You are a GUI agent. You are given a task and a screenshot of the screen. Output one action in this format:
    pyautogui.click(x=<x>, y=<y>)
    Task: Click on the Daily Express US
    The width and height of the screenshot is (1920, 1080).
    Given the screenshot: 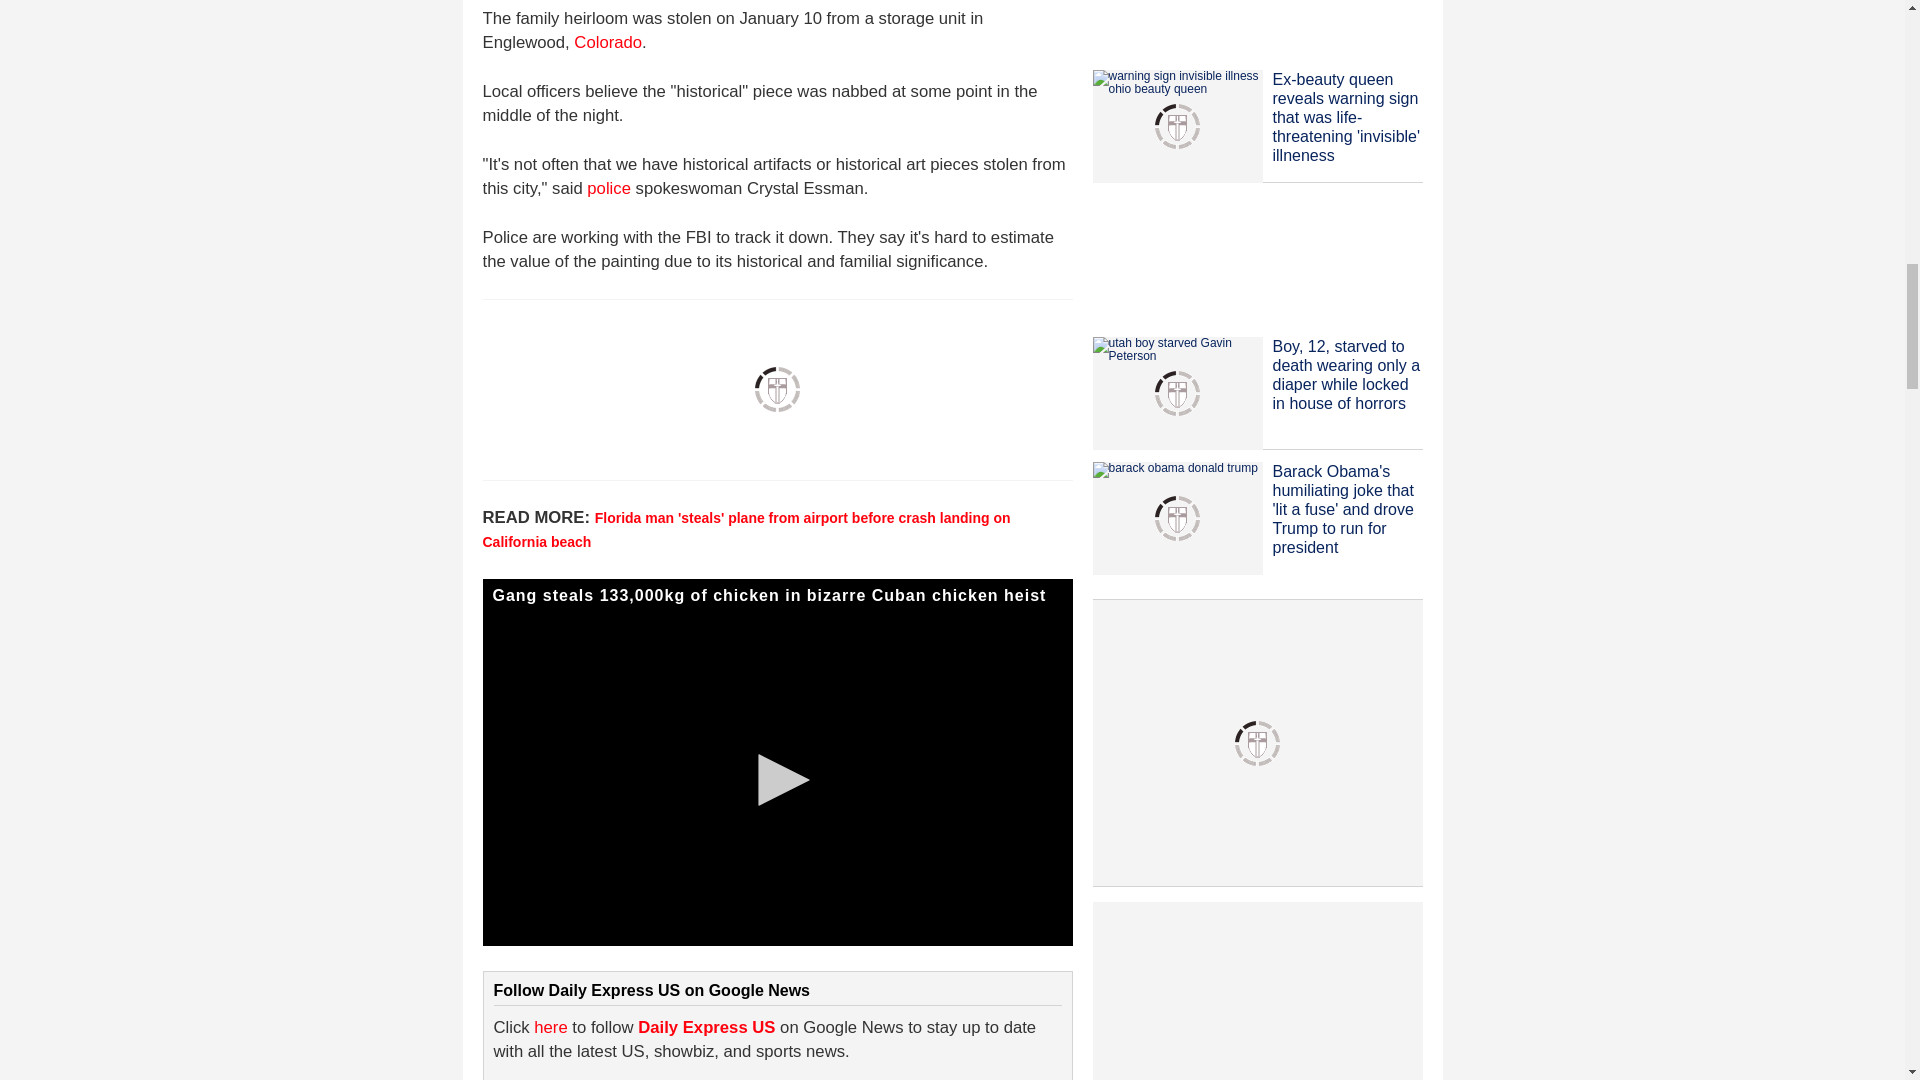 What is the action you would take?
    pyautogui.click(x=706, y=1027)
    